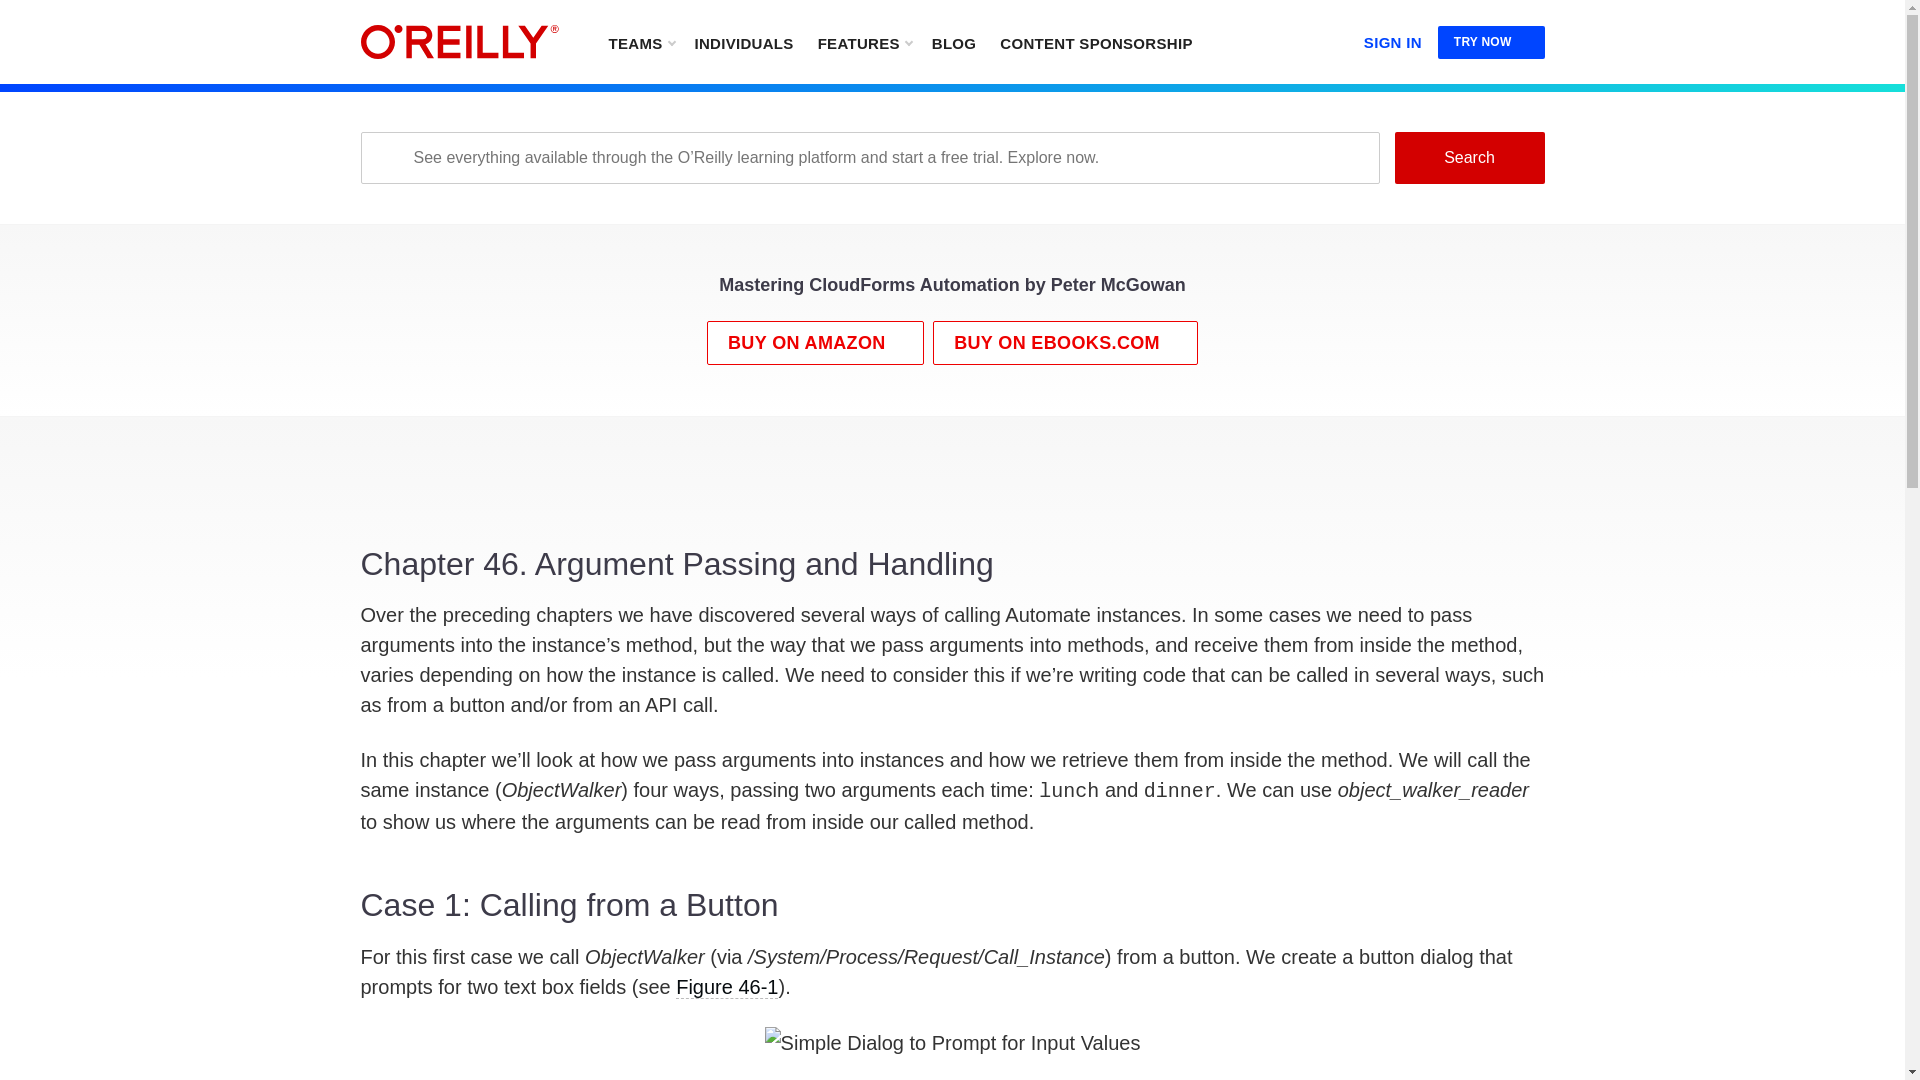  Describe the element at coordinates (1492, 42) in the screenshot. I see `TRY NOW` at that location.